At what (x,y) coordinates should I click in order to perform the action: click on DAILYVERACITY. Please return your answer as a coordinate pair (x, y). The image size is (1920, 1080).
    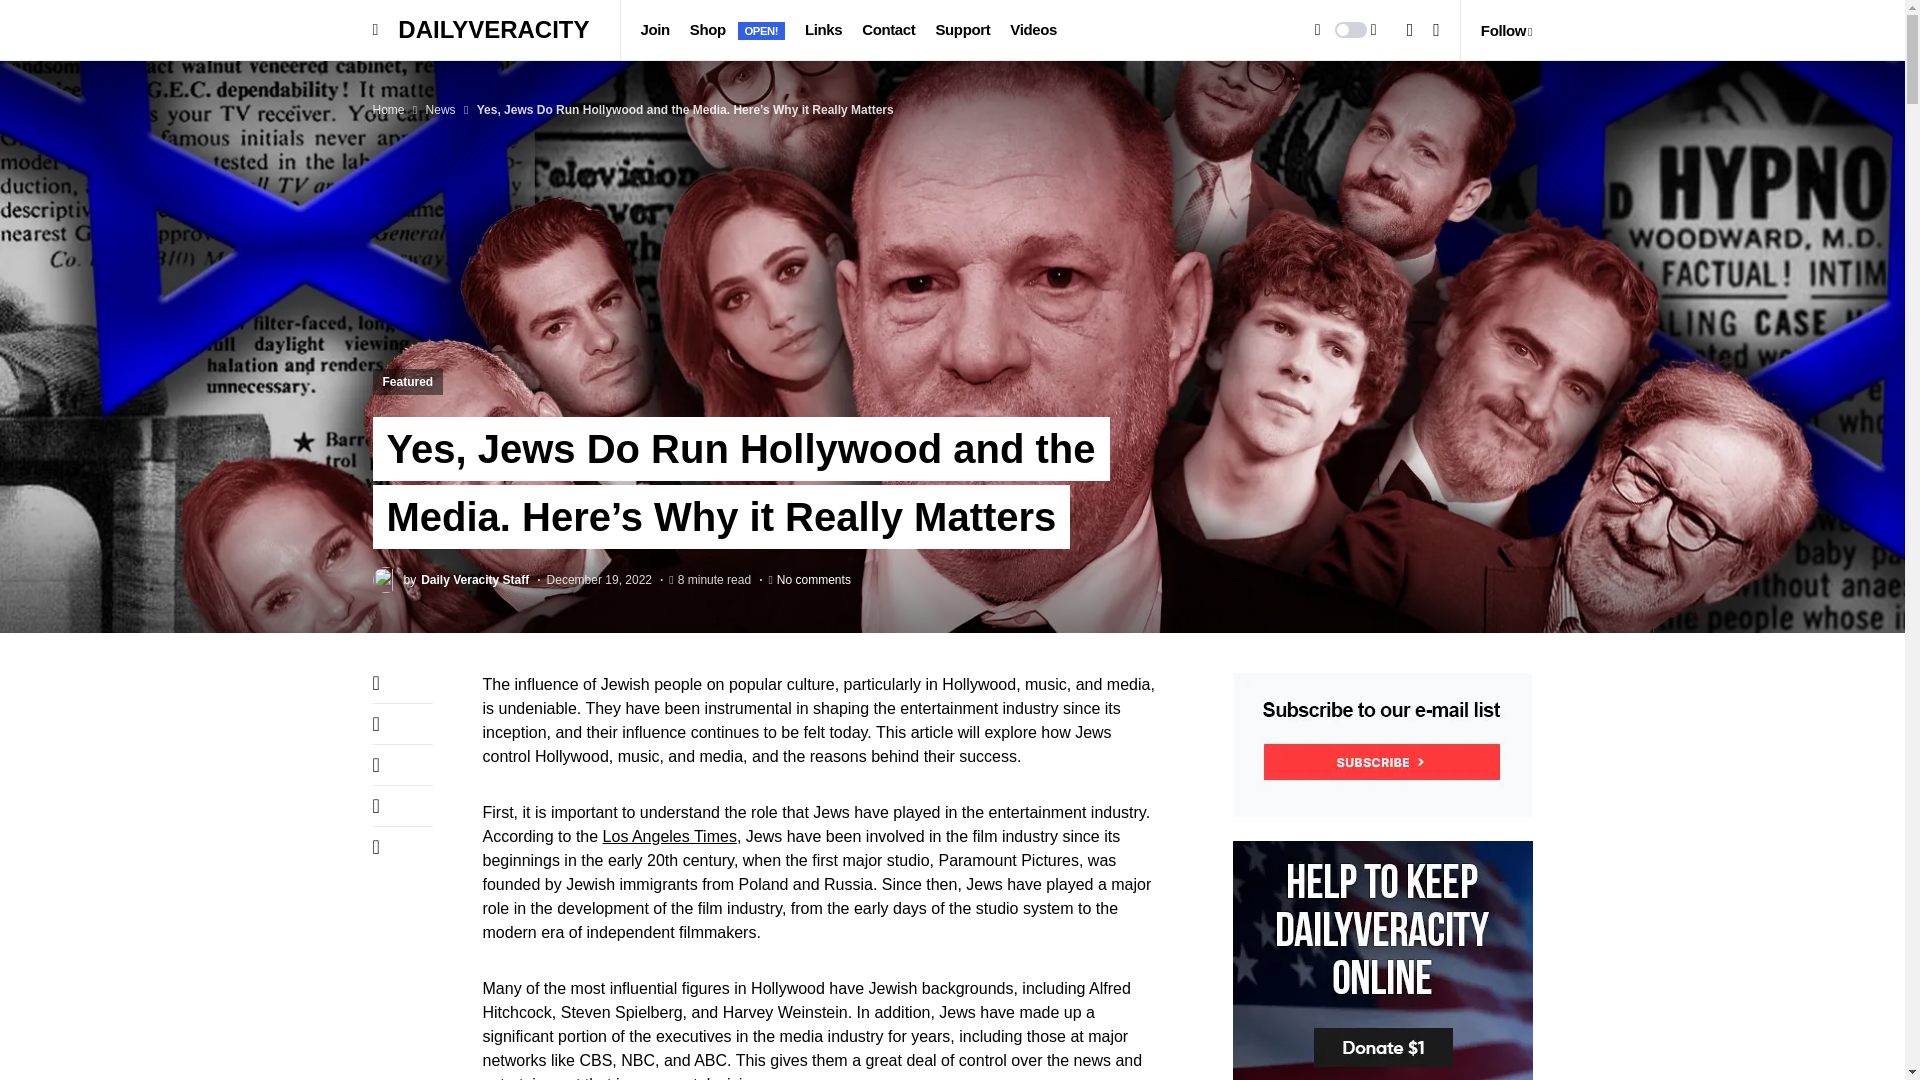
    Looking at the image, I should click on (498, 29).